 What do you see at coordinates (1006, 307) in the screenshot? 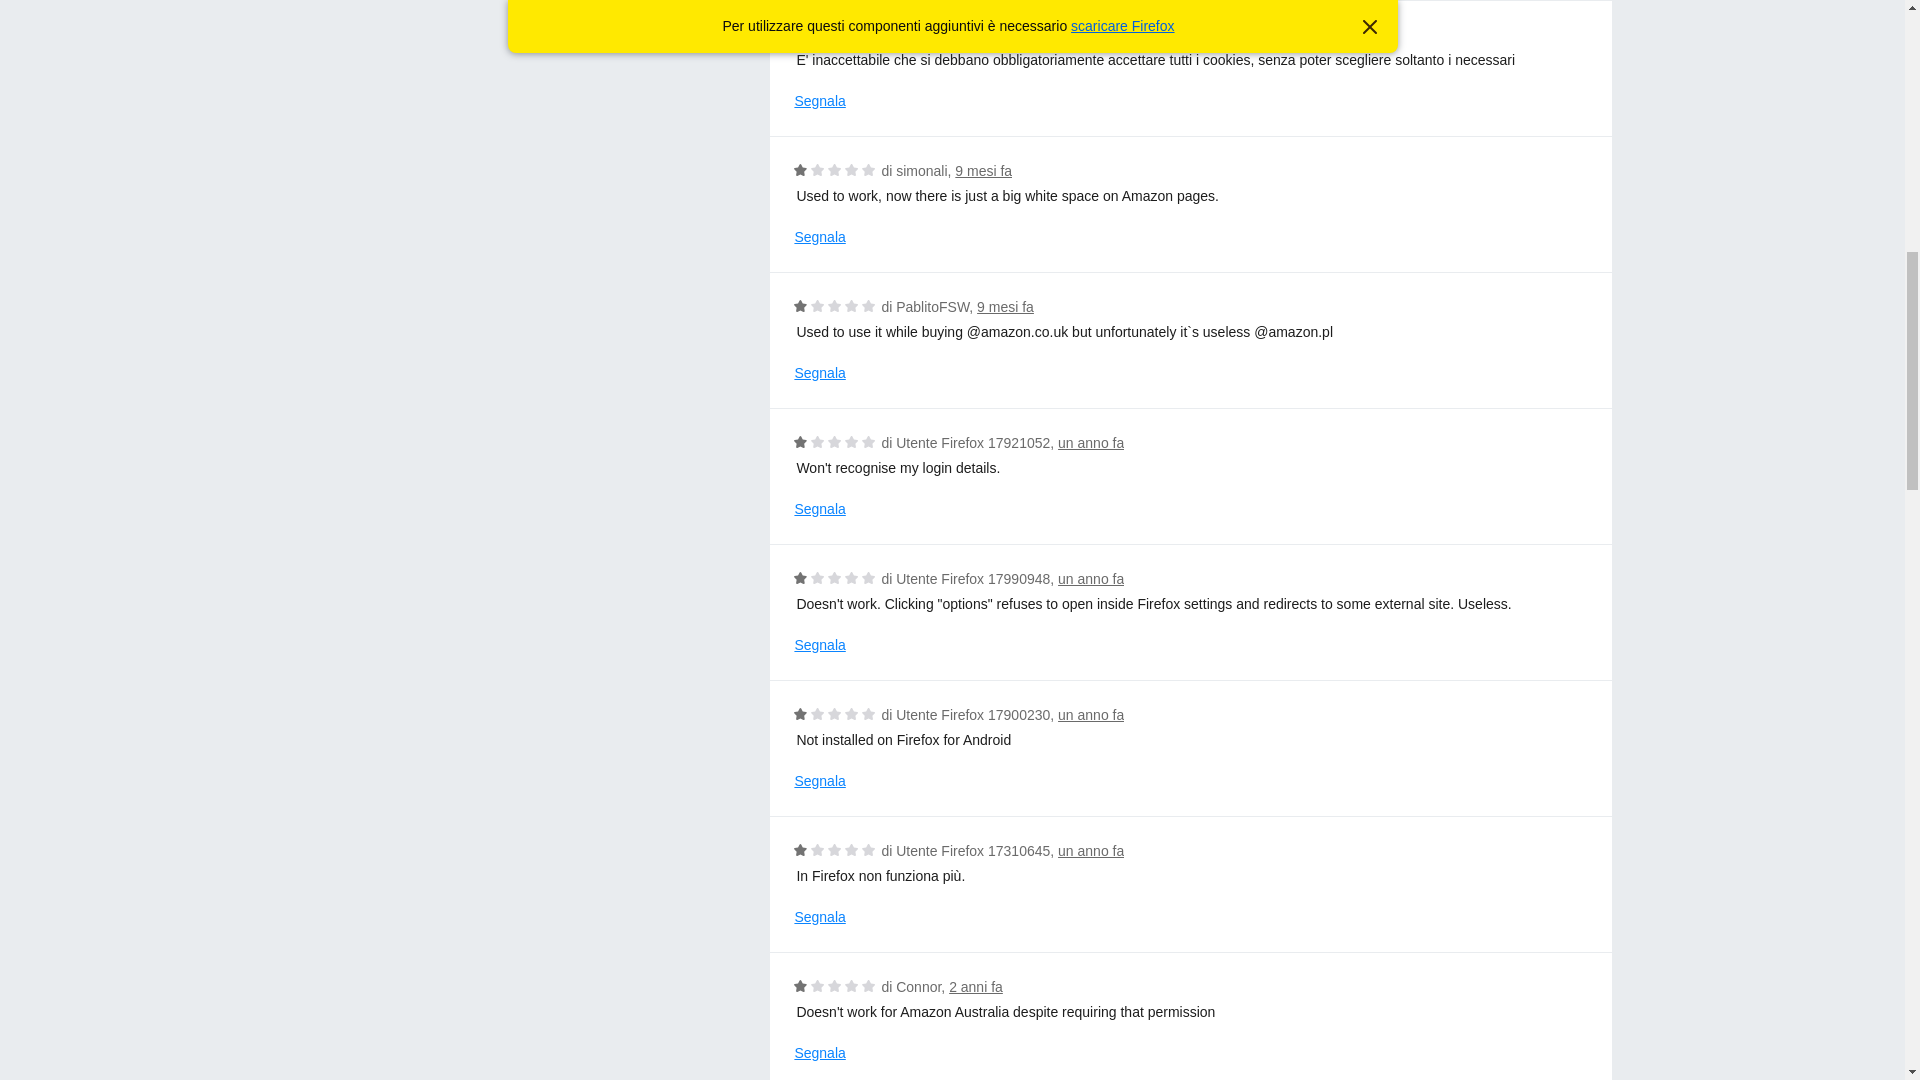
I see `9 mesi fa` at bounding box center [1006, 307].